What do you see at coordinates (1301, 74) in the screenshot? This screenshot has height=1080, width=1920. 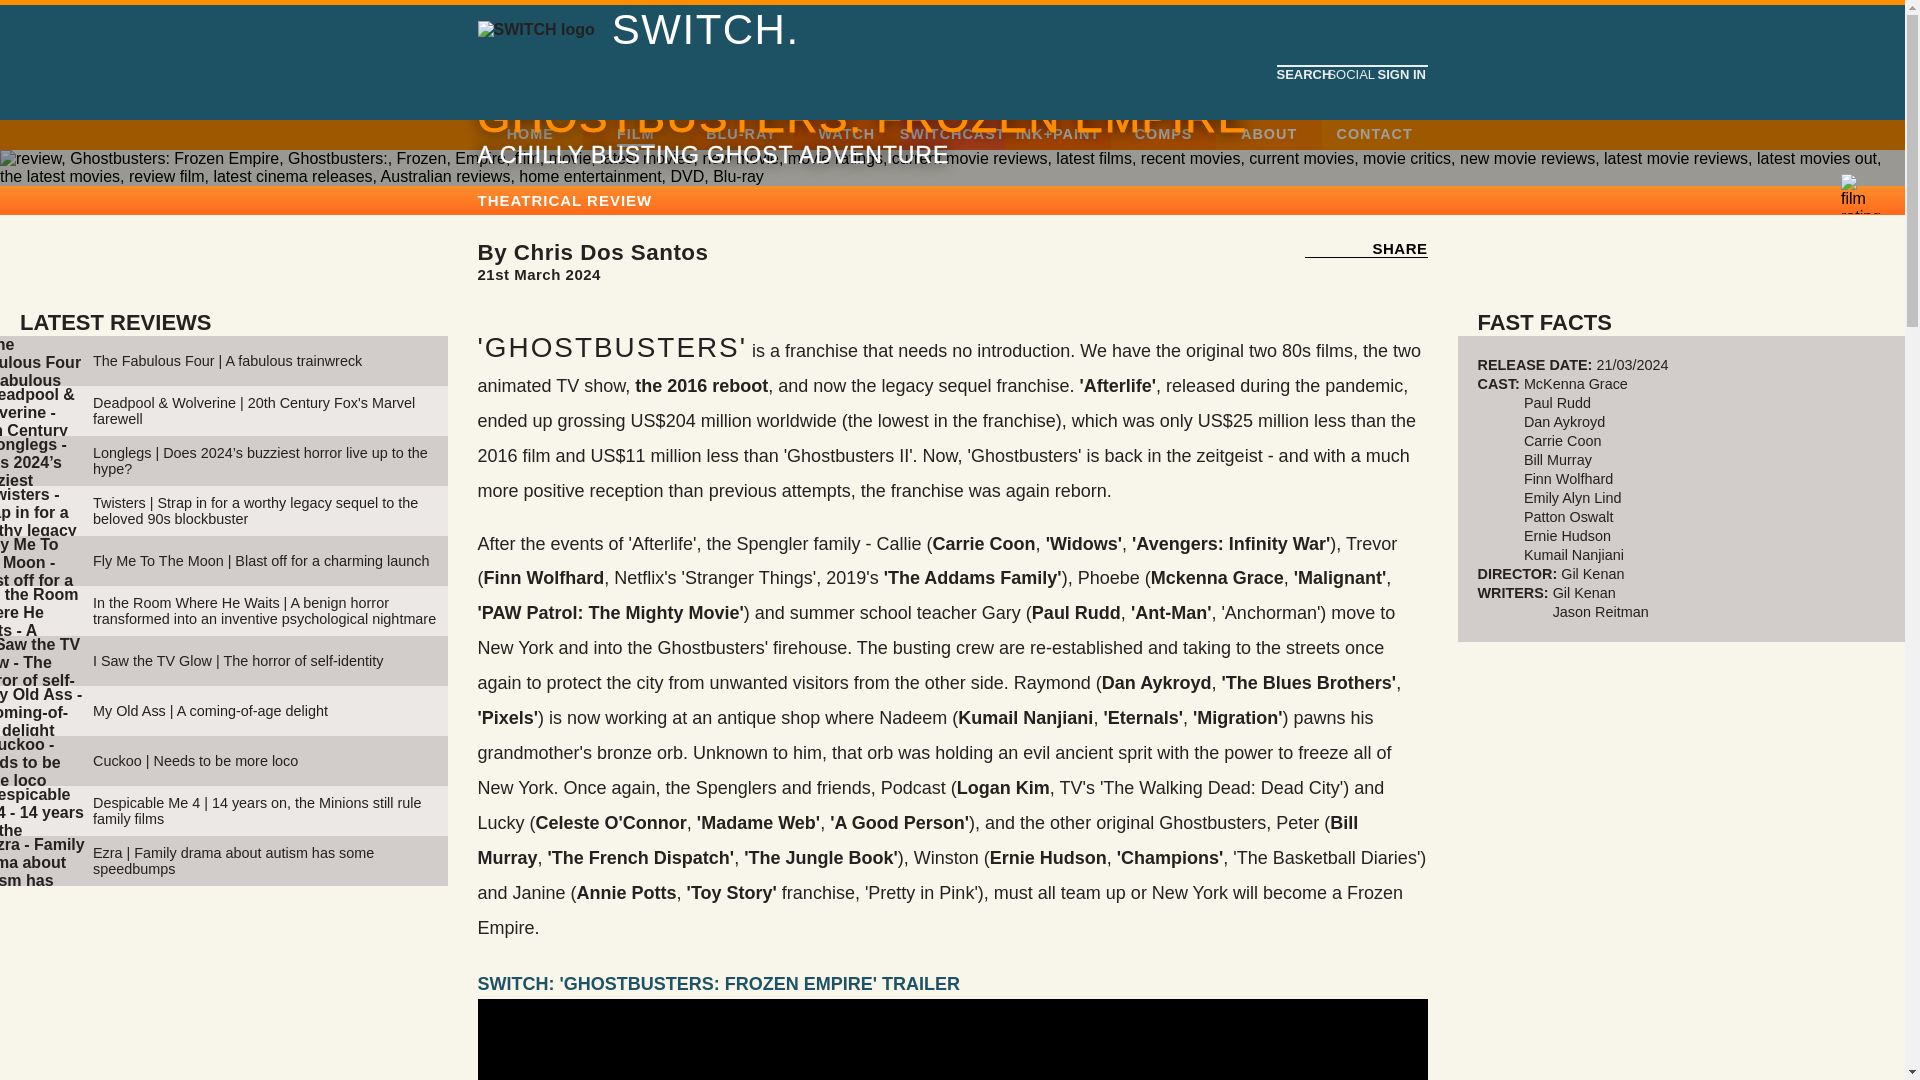 I see `SEARCH` at bounding box center [1301, 74].